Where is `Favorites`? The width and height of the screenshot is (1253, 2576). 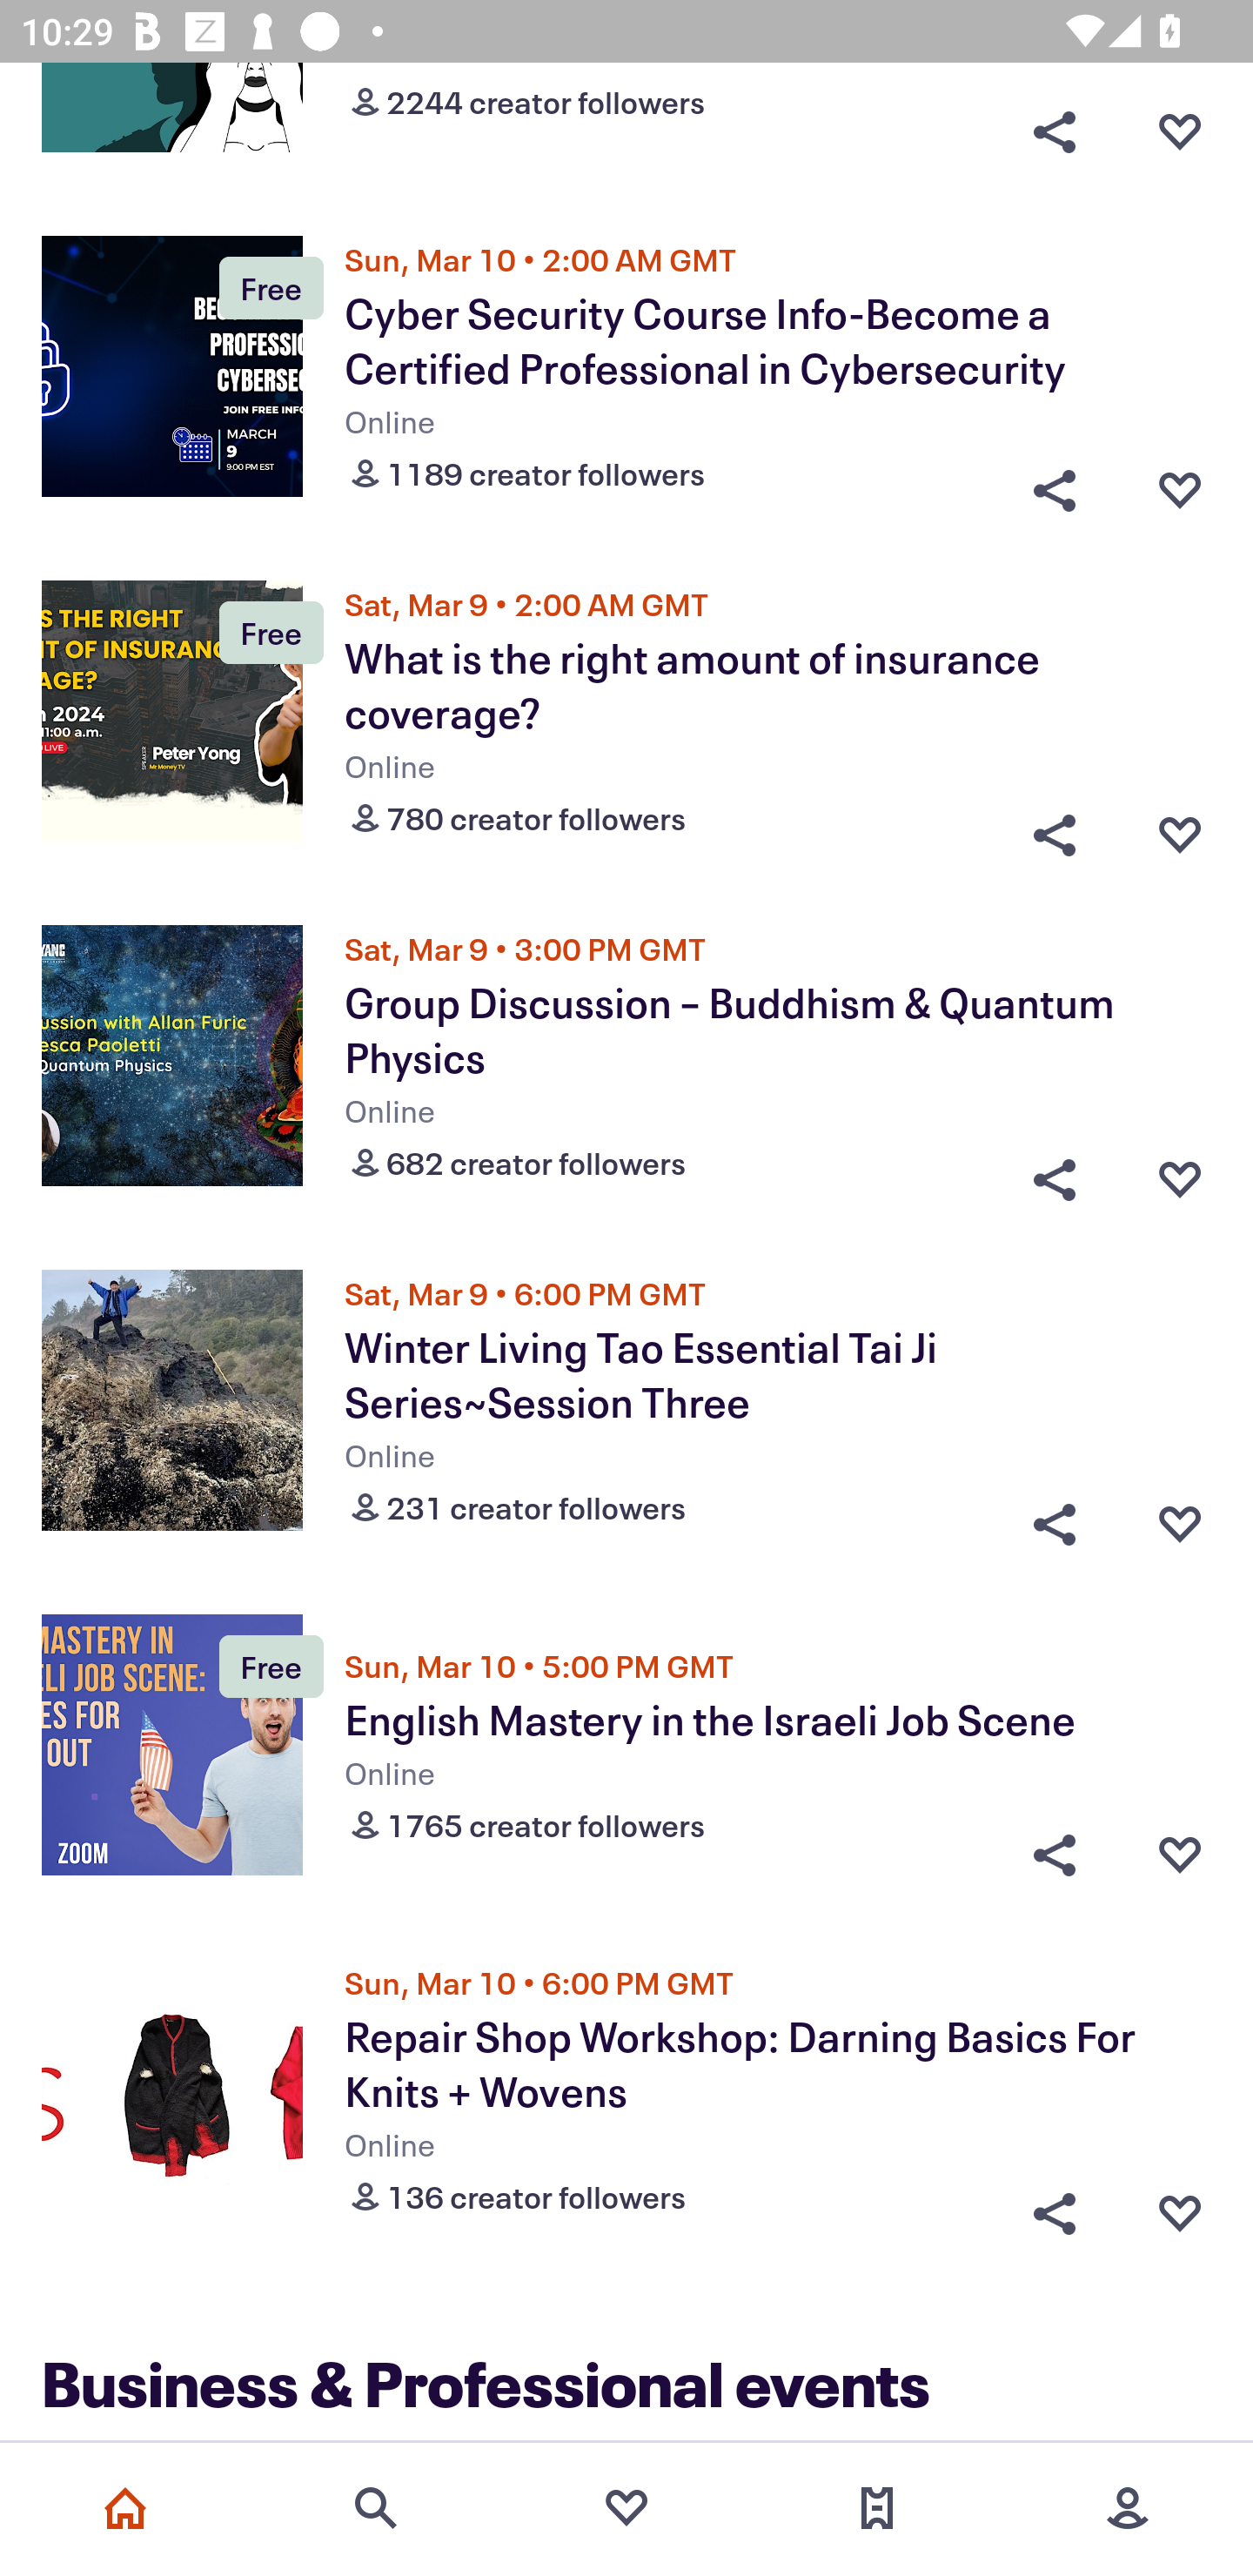
Favorites is located at coordinates (626, 2508).